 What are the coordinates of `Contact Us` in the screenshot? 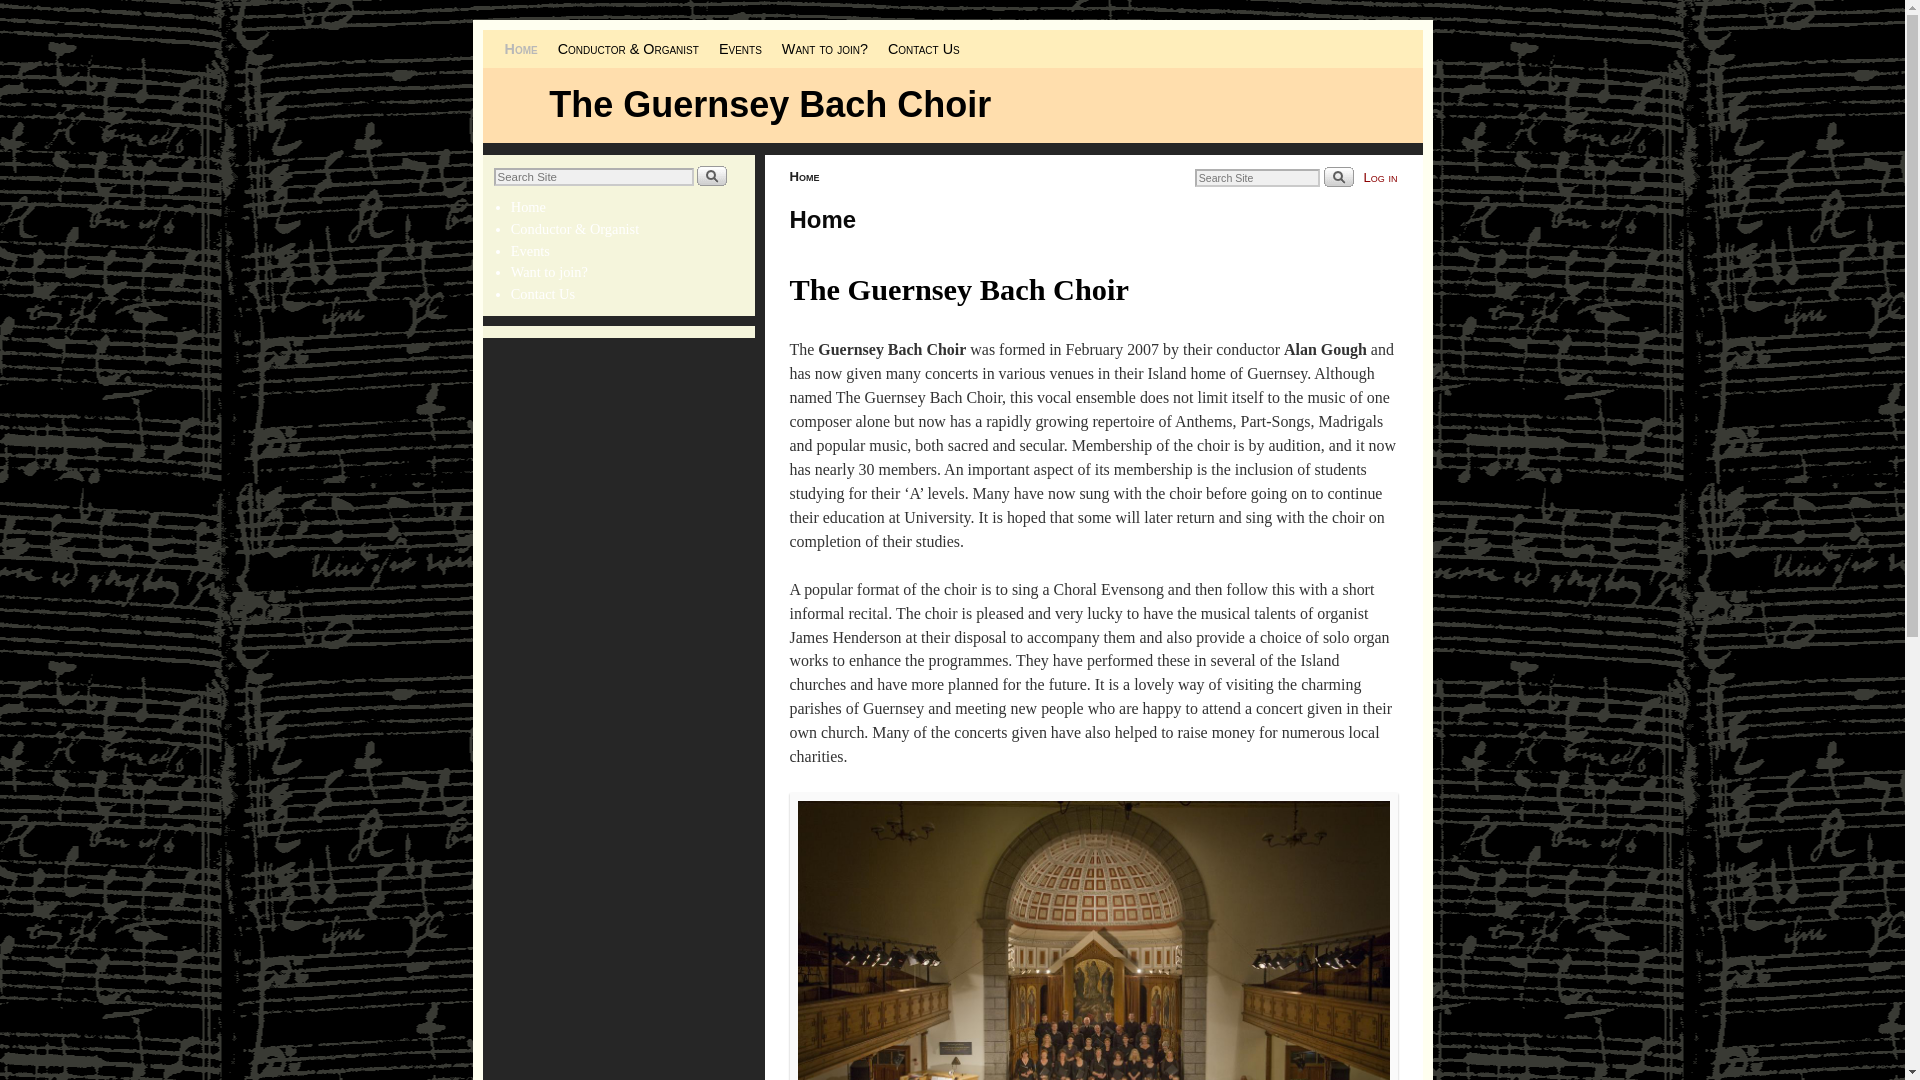 It's located at (542, 294).